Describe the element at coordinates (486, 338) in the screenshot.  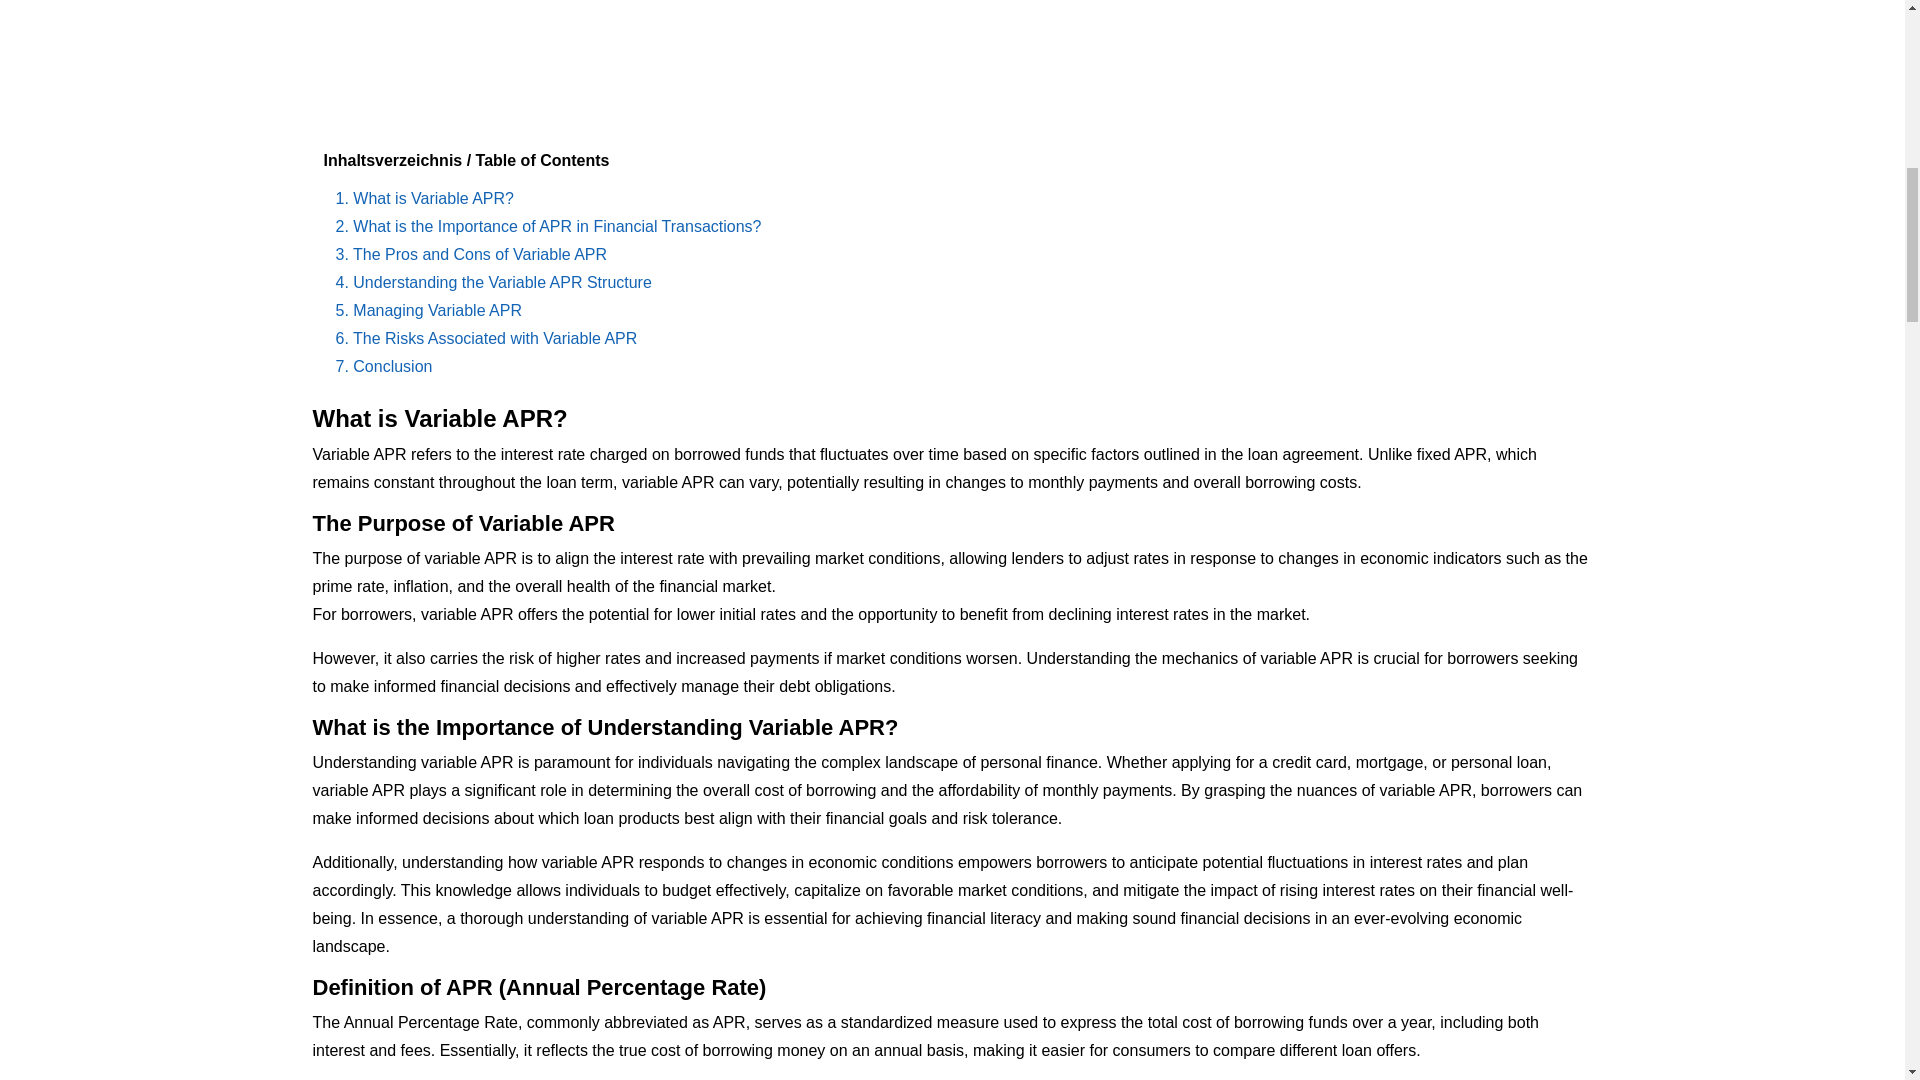
I see `6 The Risks Associated with Variable APR` at that location.